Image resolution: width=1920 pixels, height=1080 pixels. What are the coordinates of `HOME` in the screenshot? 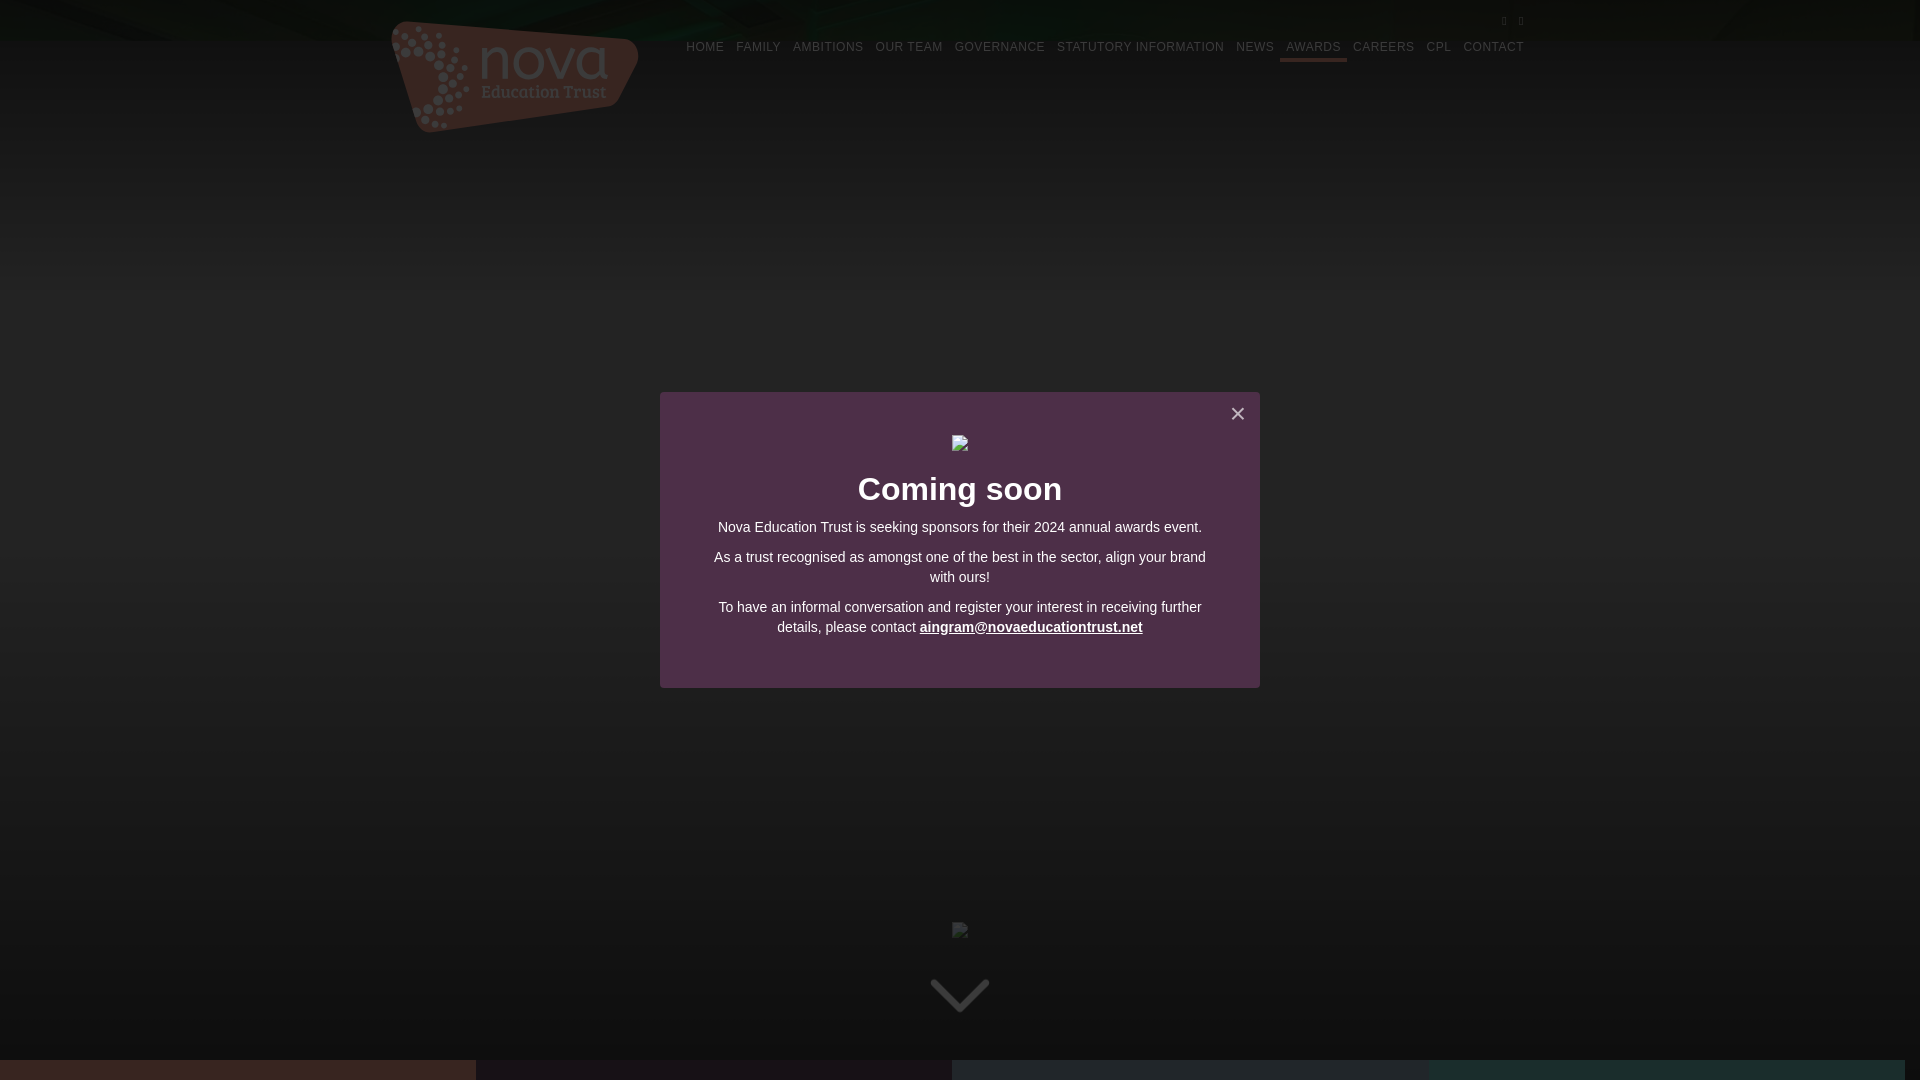 It's located at (704, 48).